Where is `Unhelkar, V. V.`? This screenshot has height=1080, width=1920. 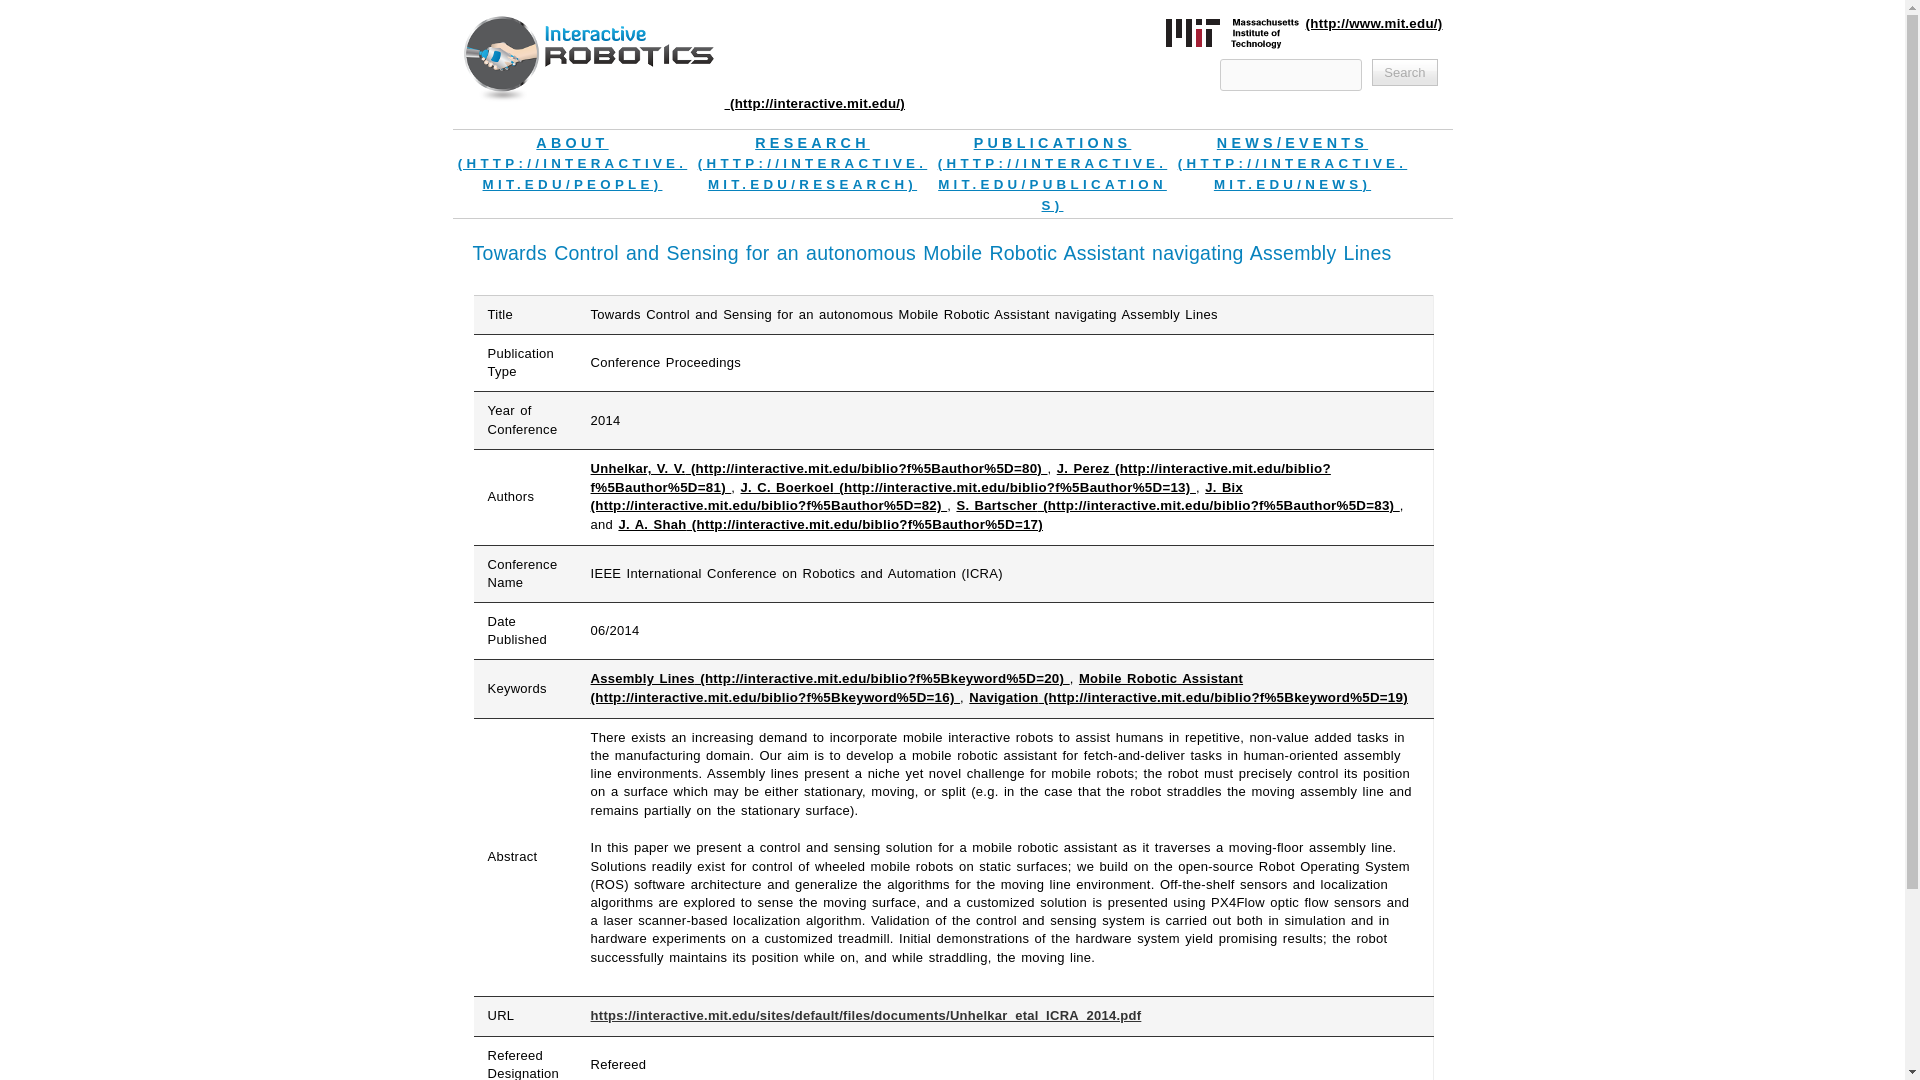 Unhelkar, V. V. is located at coordinates (820, 468).